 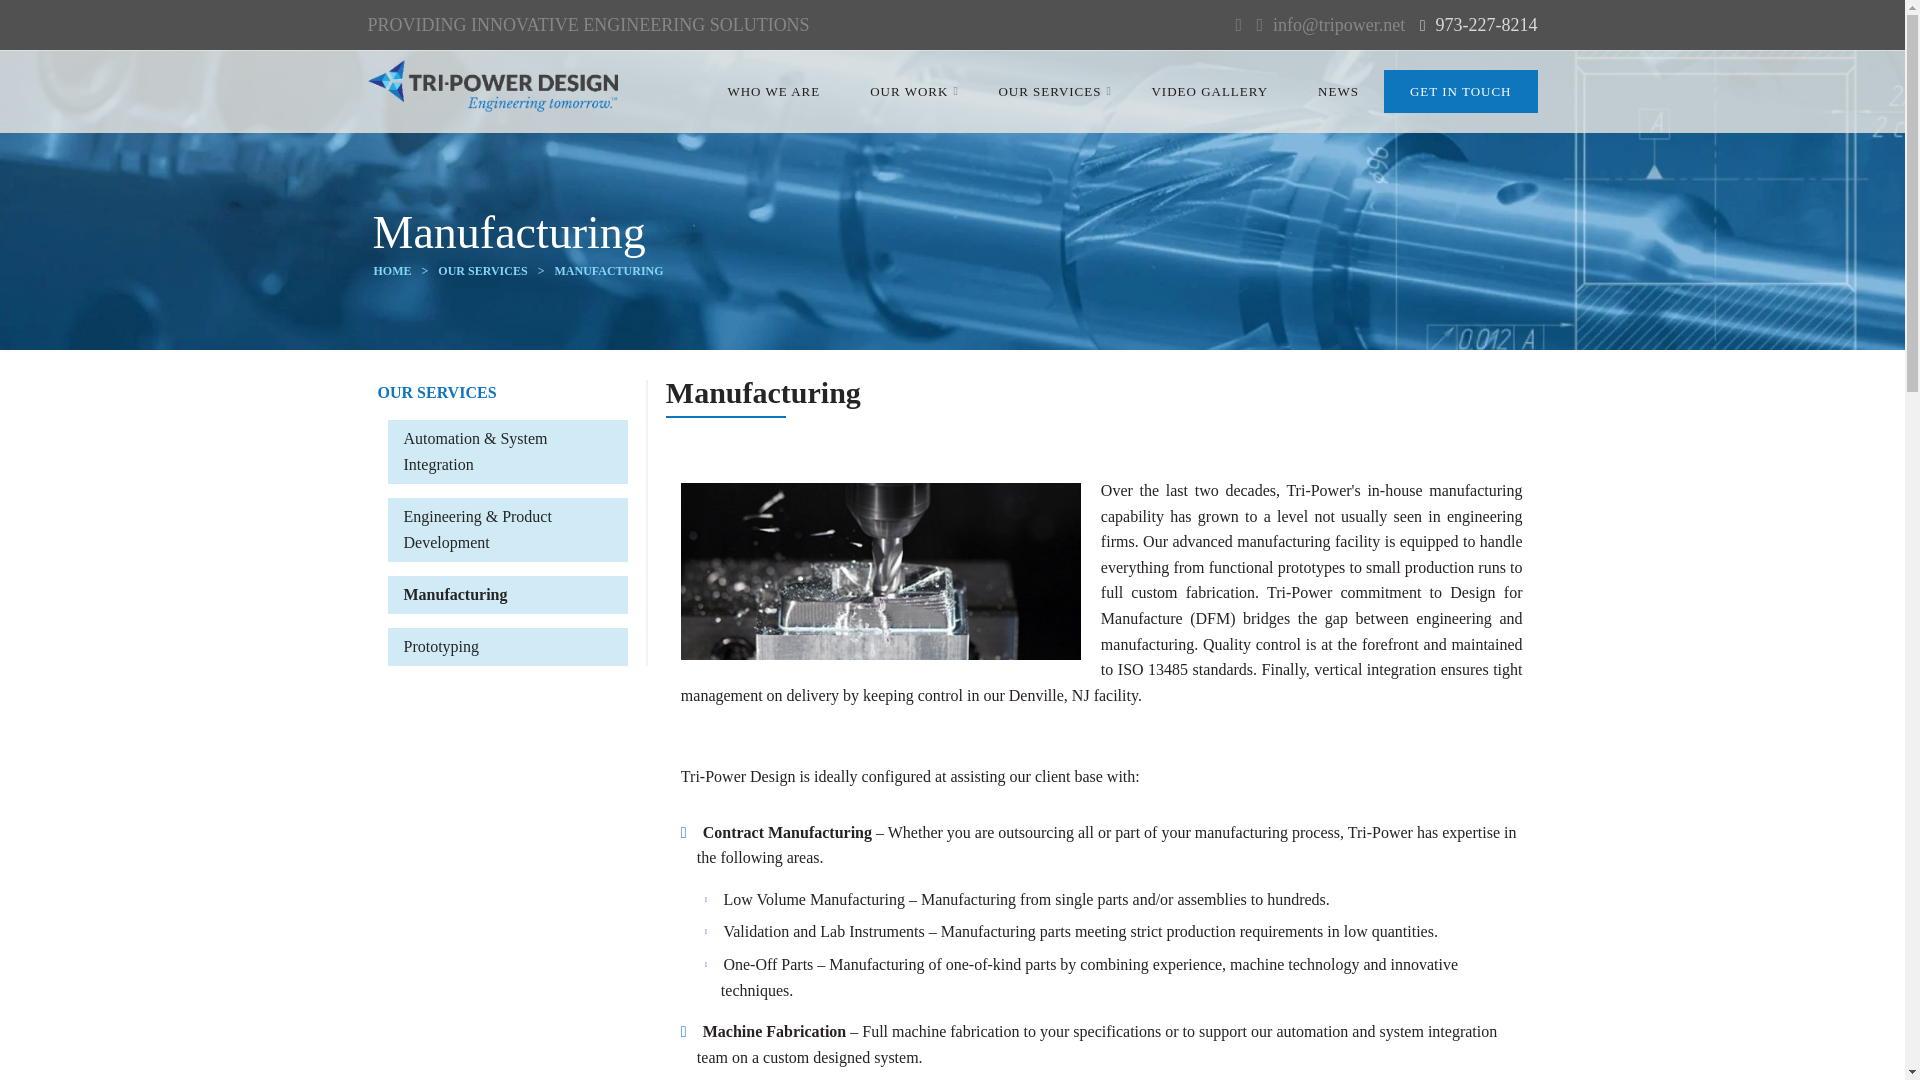 I want to click on TRI-POWER DESIGN, so click(x=493, y=89).